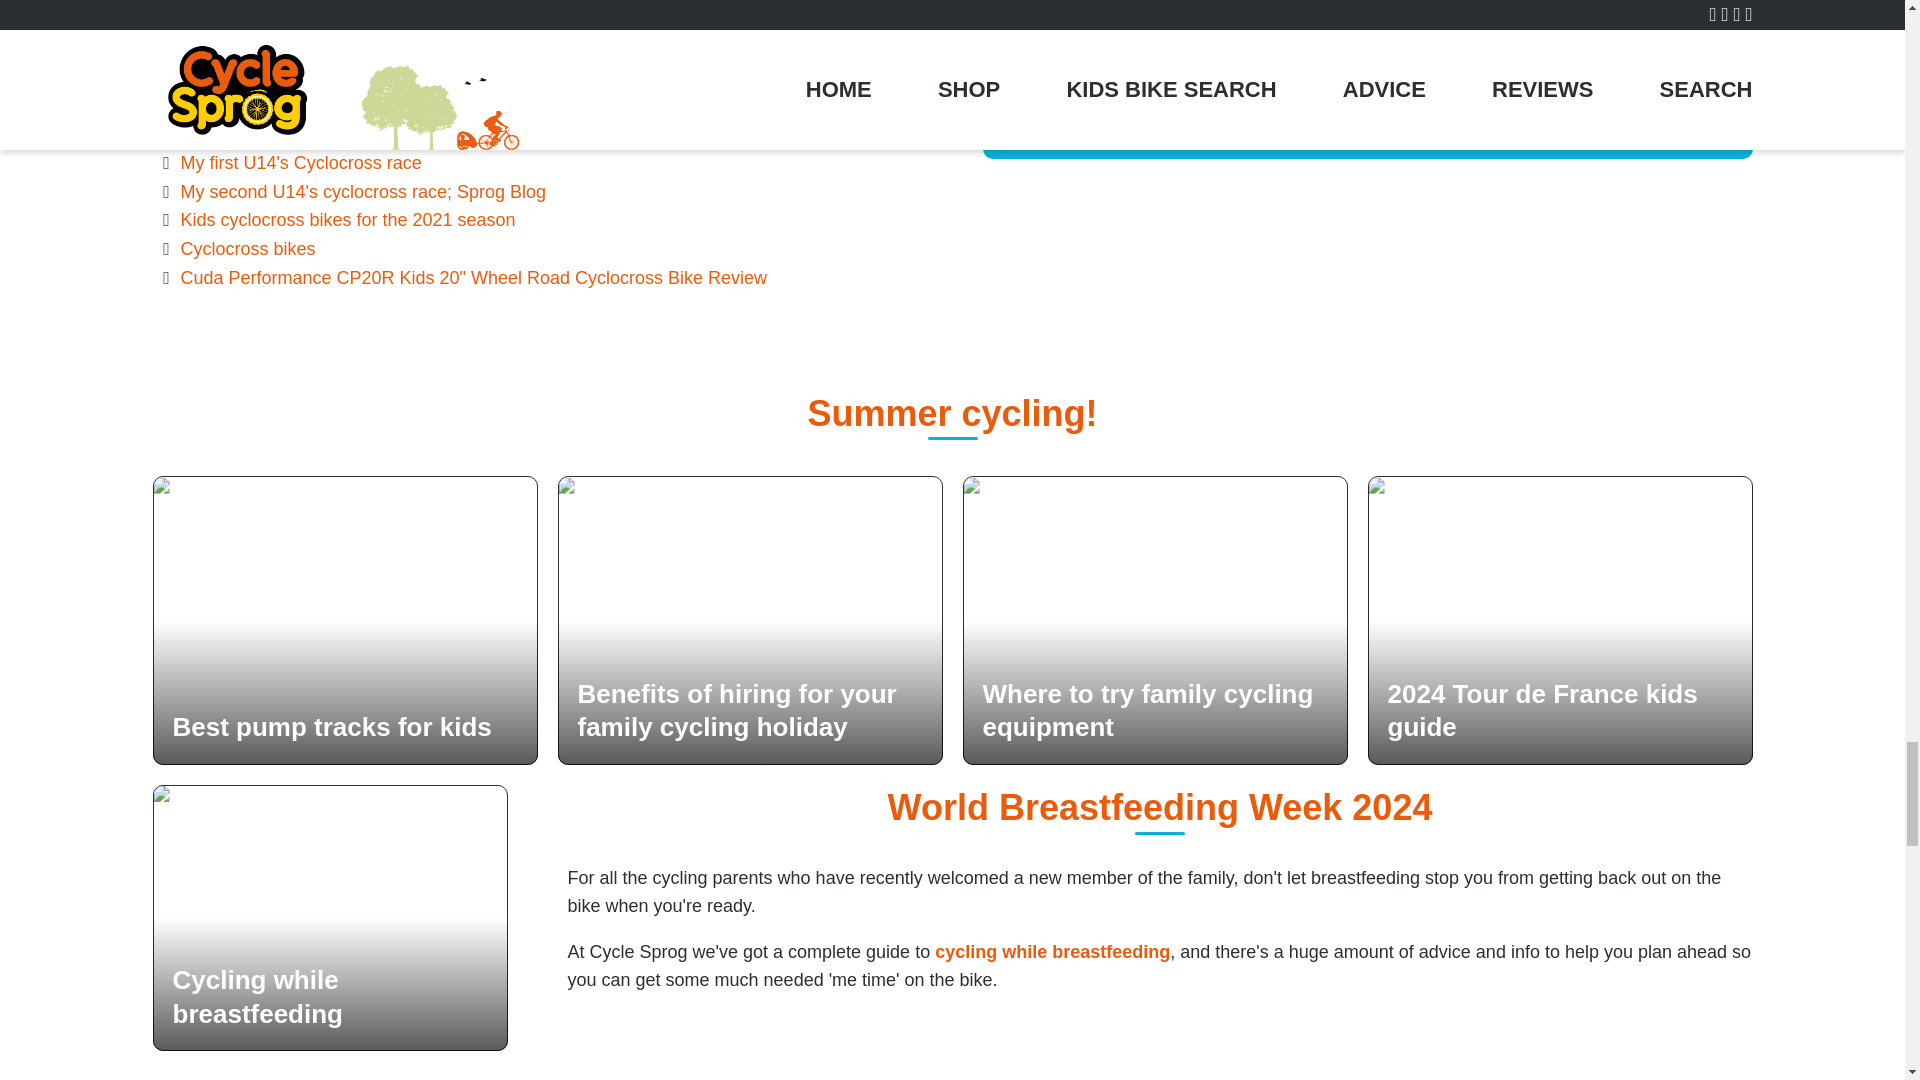 The width and height of the screenshot is (1920, 1080). I want to click on Best pump tracks for kids, so click(344, 620).